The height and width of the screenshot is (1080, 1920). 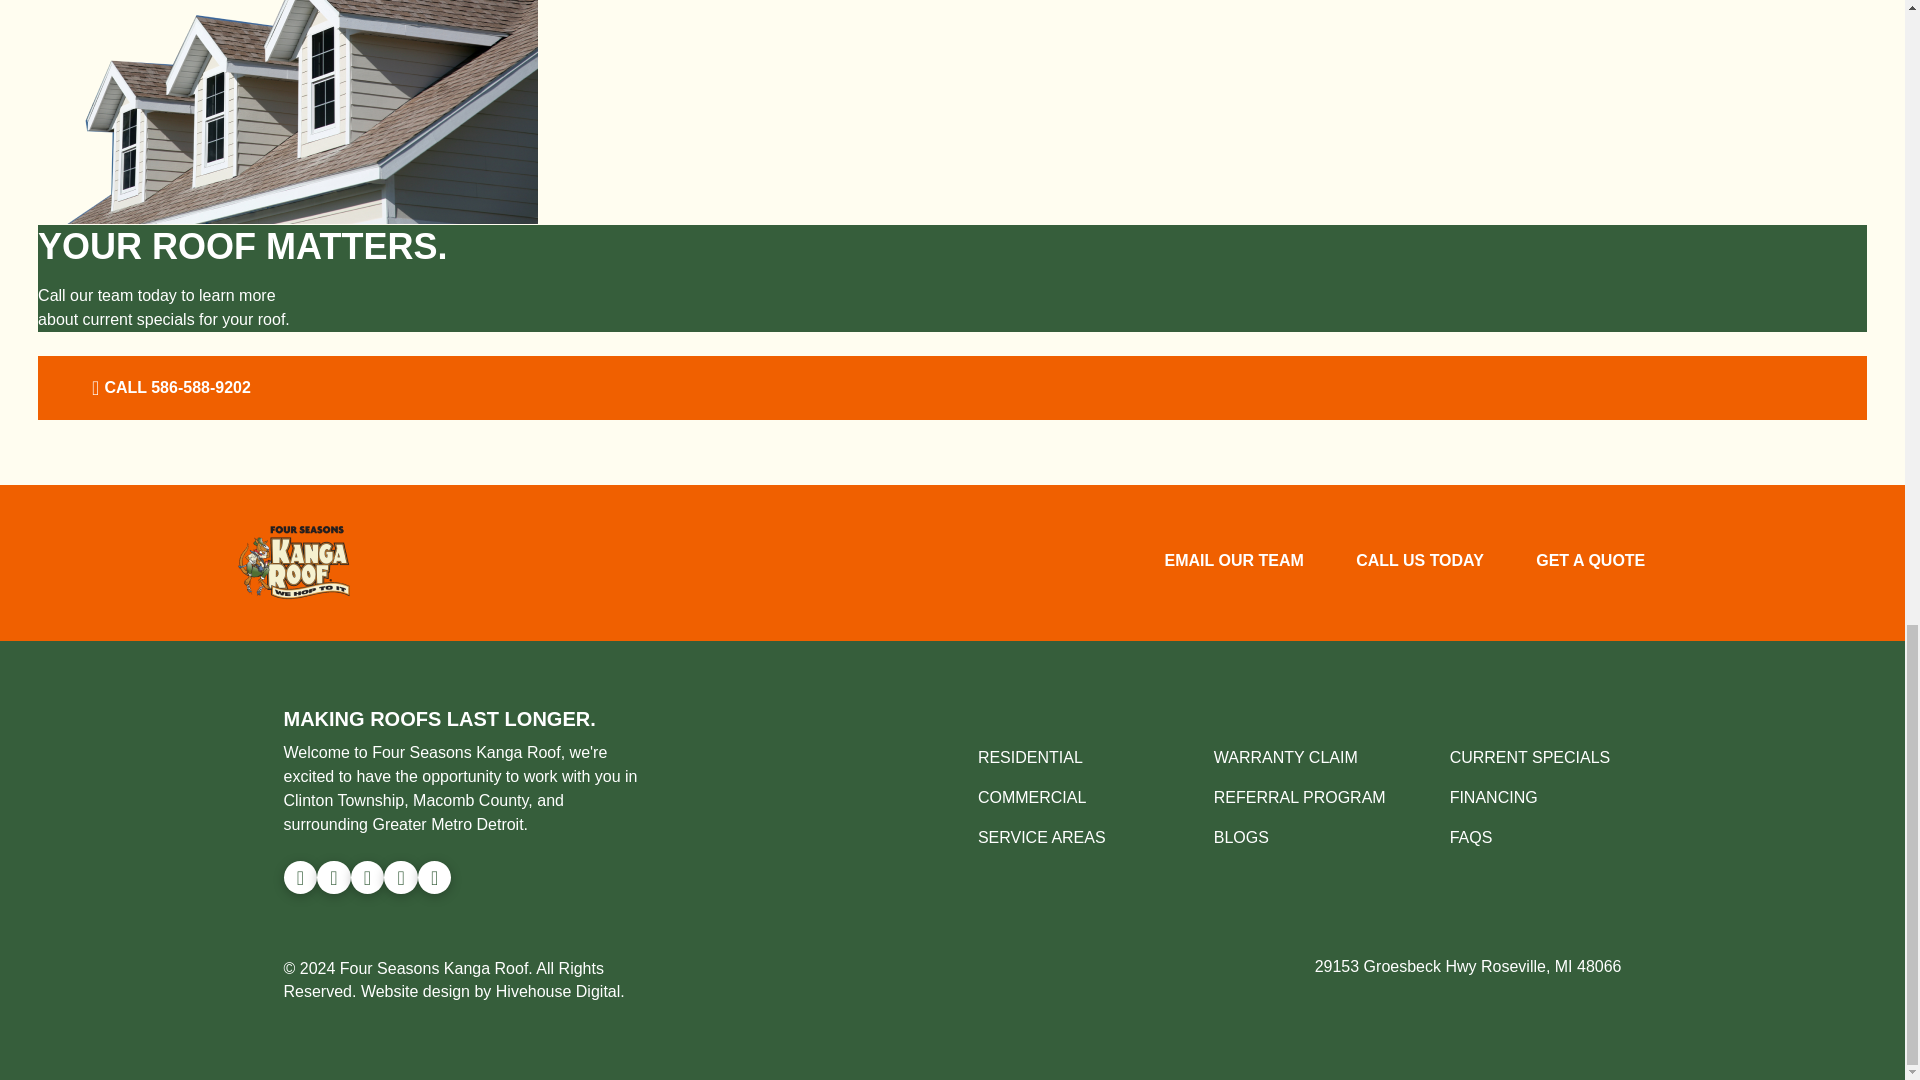 I want to click on CURRENT SPECIALS, so click(x=1530, y=757).